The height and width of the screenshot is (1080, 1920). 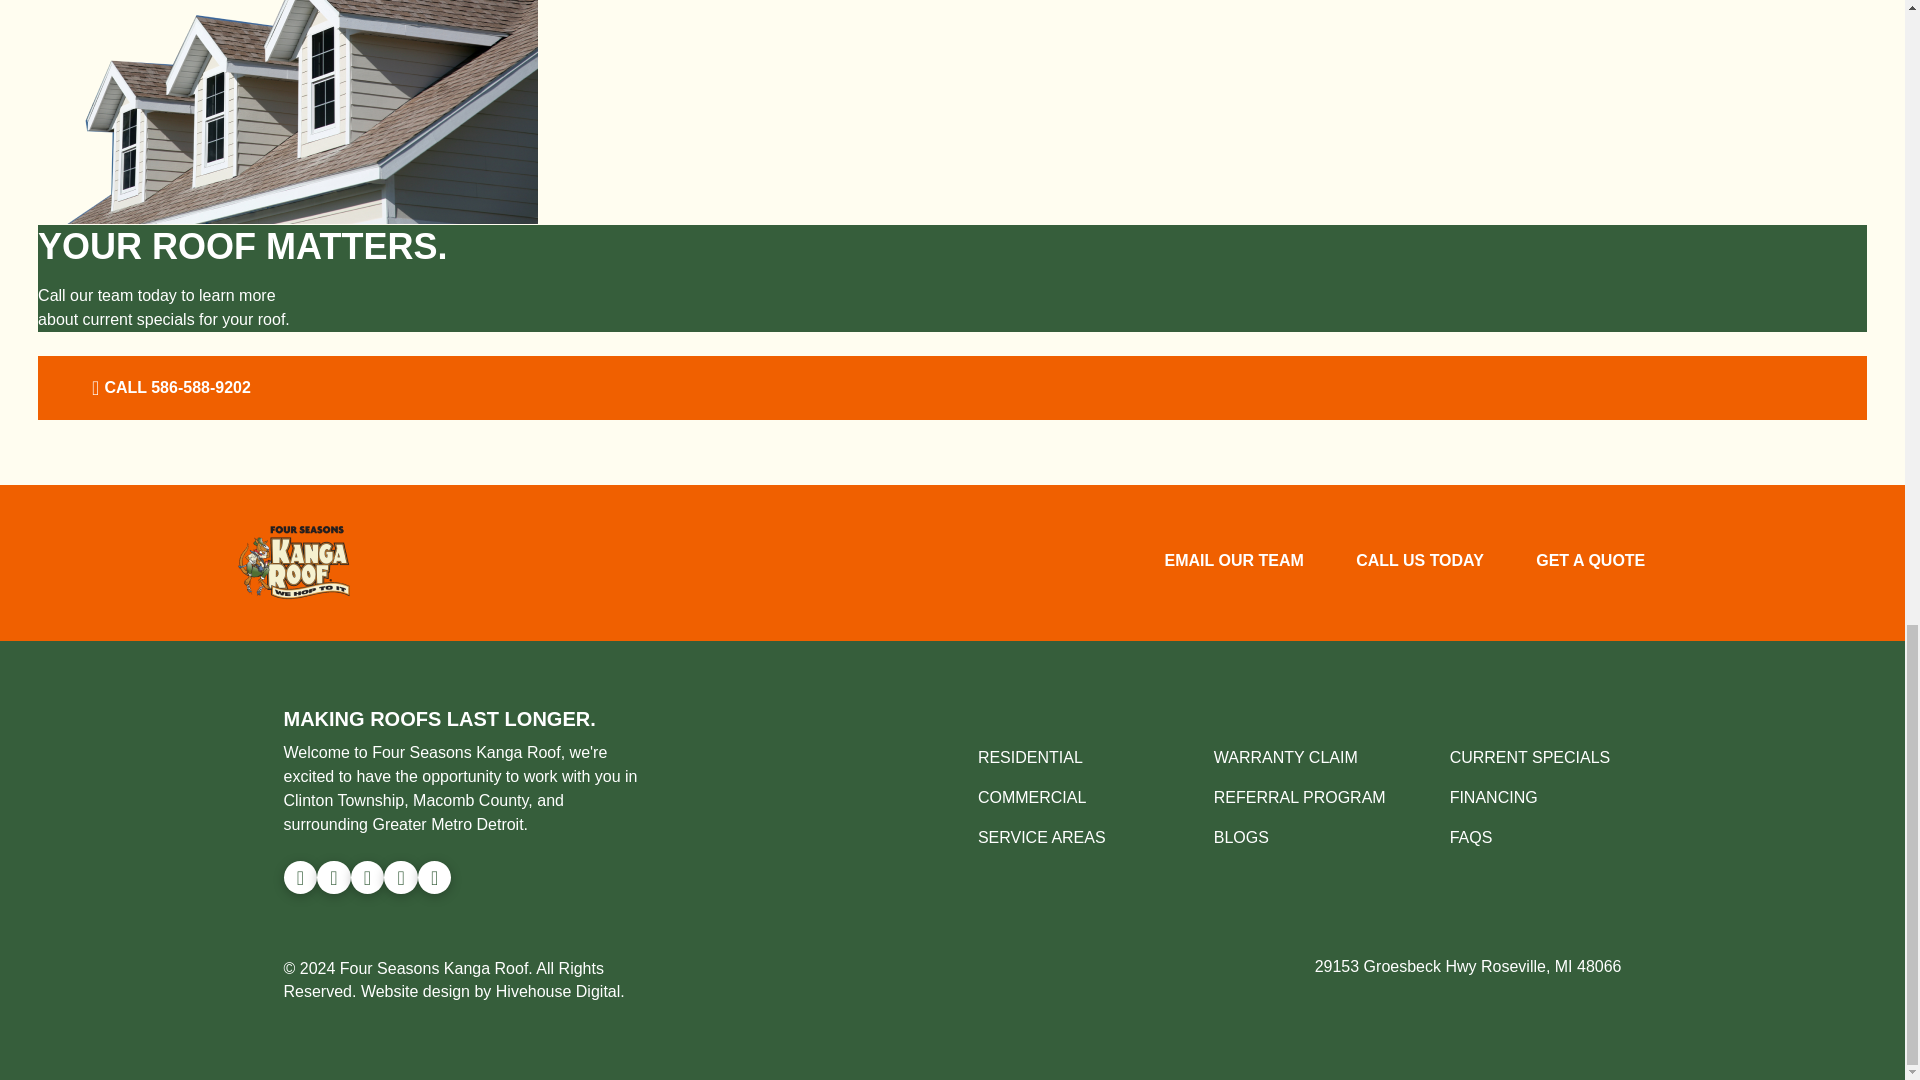 I want to click on CURRENT SPECIALS, so click(x=1530, y=757).